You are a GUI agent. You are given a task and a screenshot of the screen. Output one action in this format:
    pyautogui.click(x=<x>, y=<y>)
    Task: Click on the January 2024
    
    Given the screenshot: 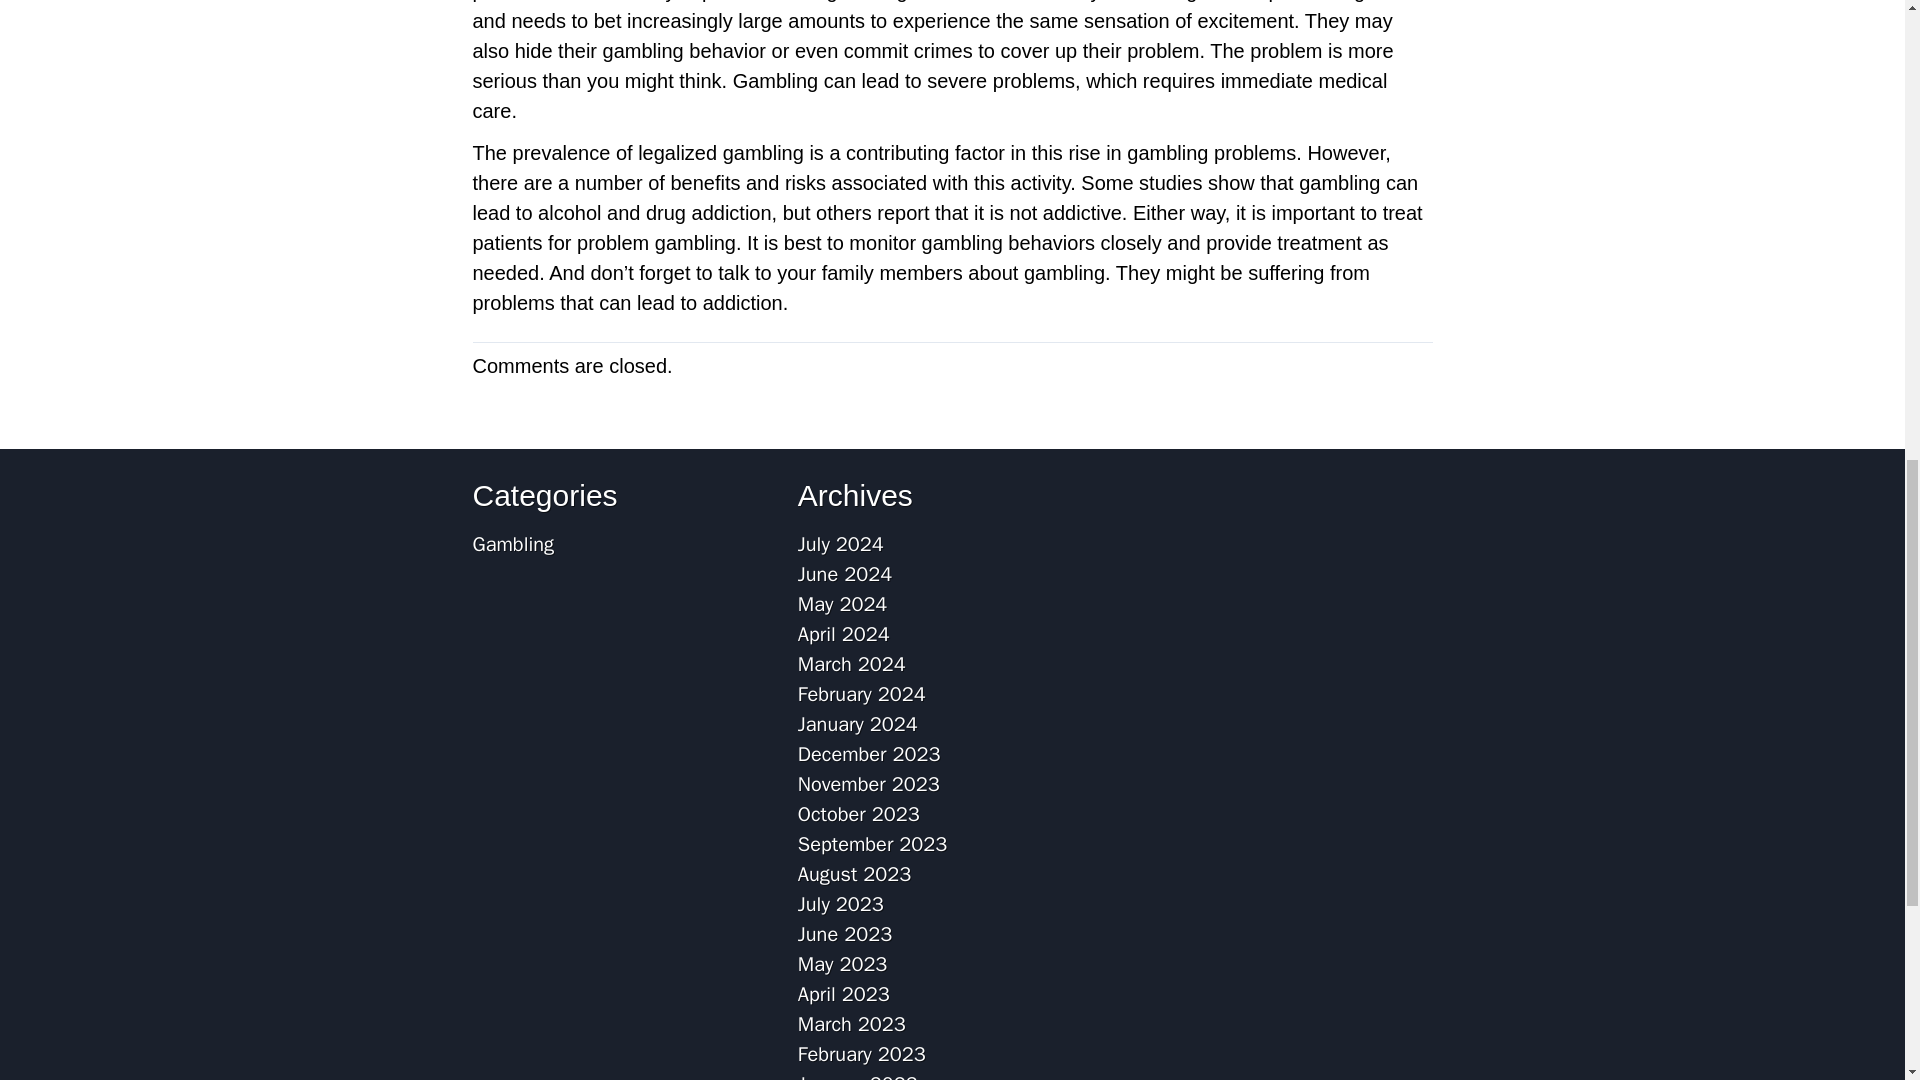 What is the action you would take?
    pyautogui.click(x=858, y=724)
    